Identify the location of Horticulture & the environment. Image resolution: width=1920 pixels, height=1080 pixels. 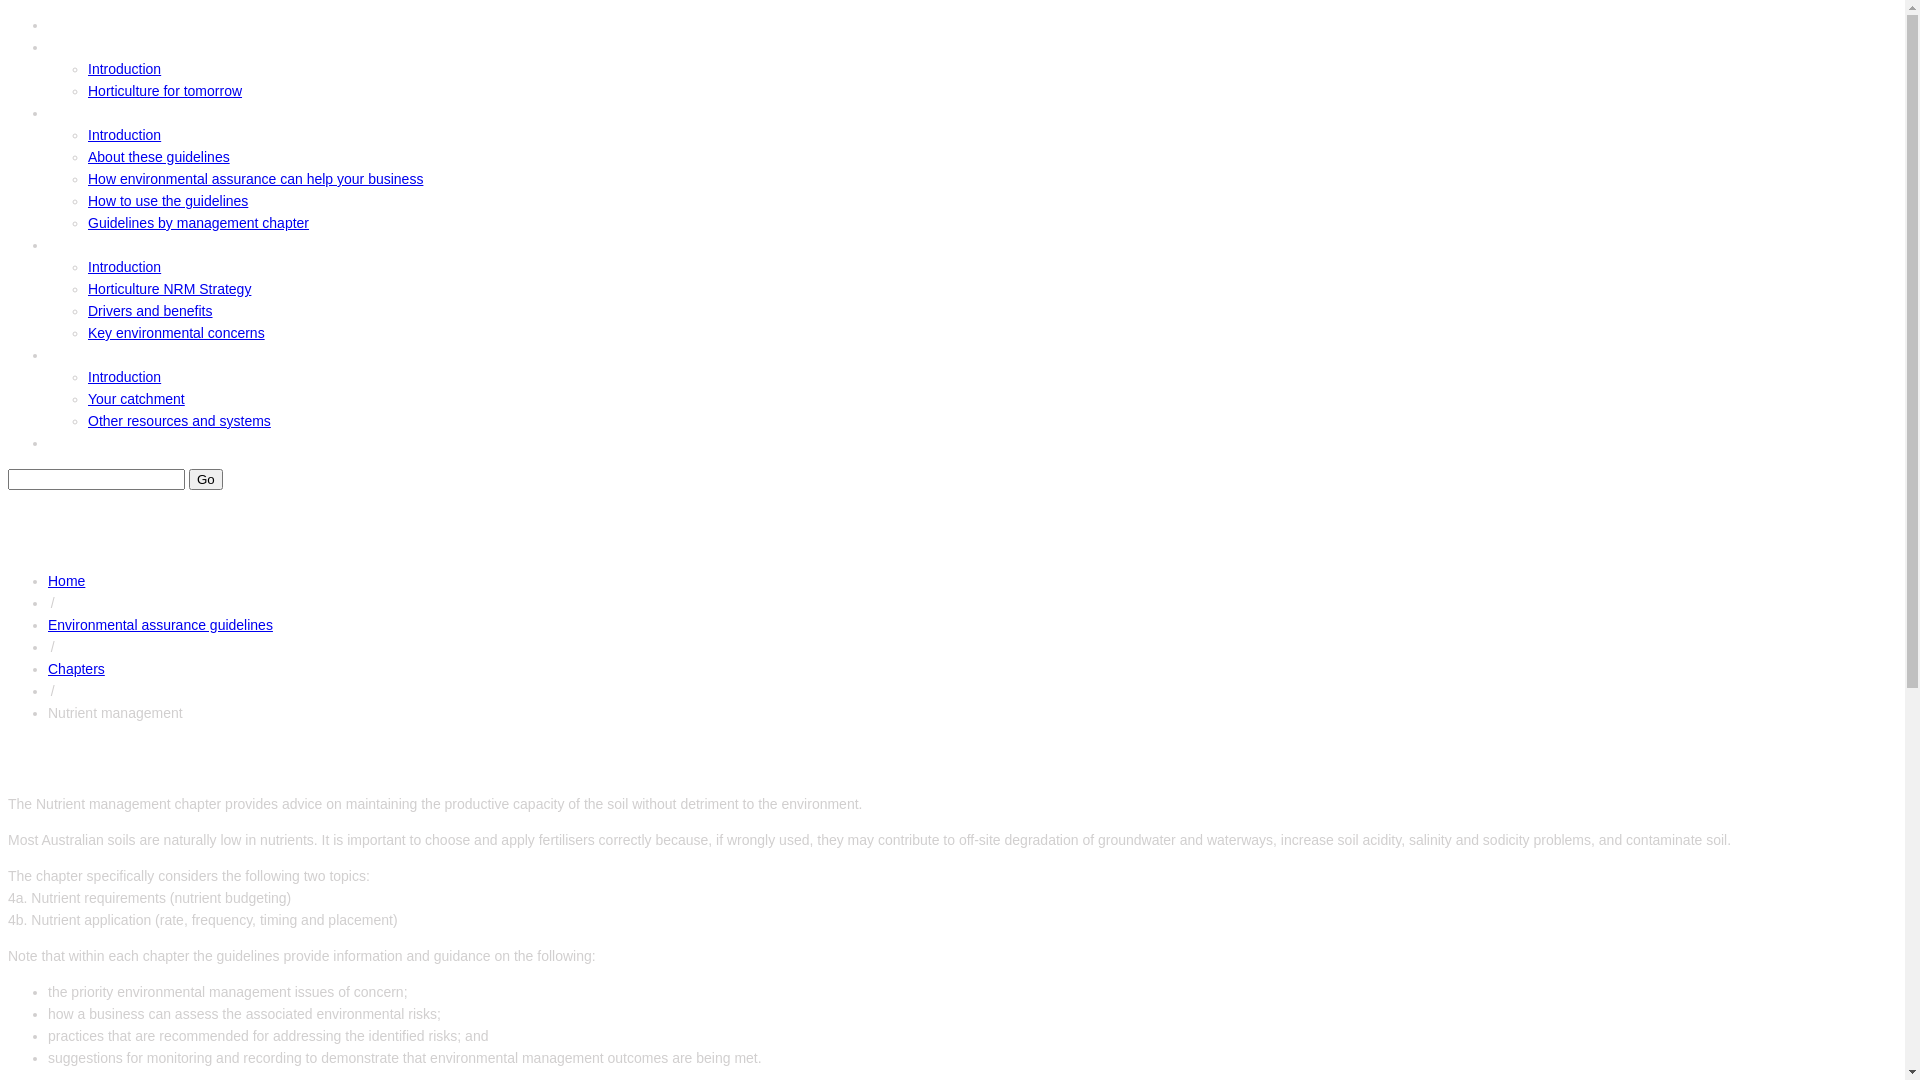
(142, 245).